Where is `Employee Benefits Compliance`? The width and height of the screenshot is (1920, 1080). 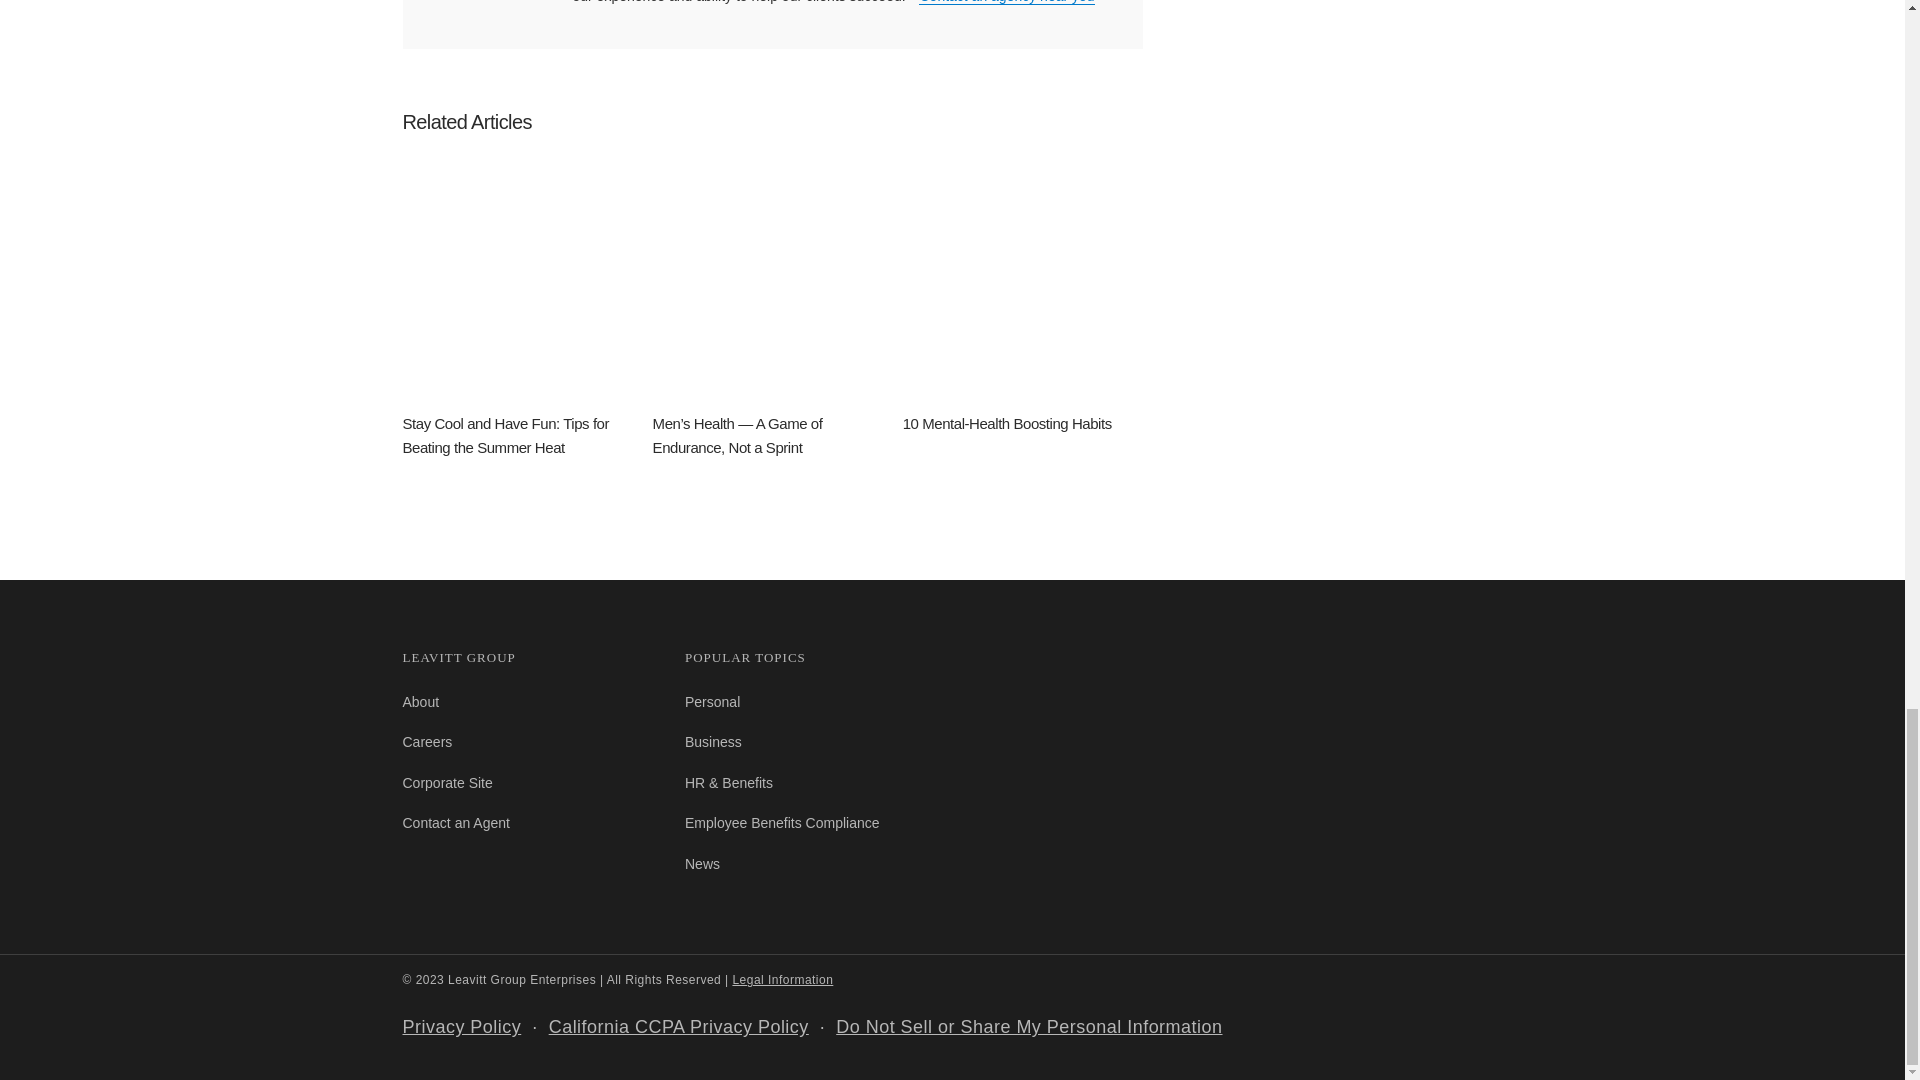 Employee Benefits Compliance is located at coordinates (782, 822).